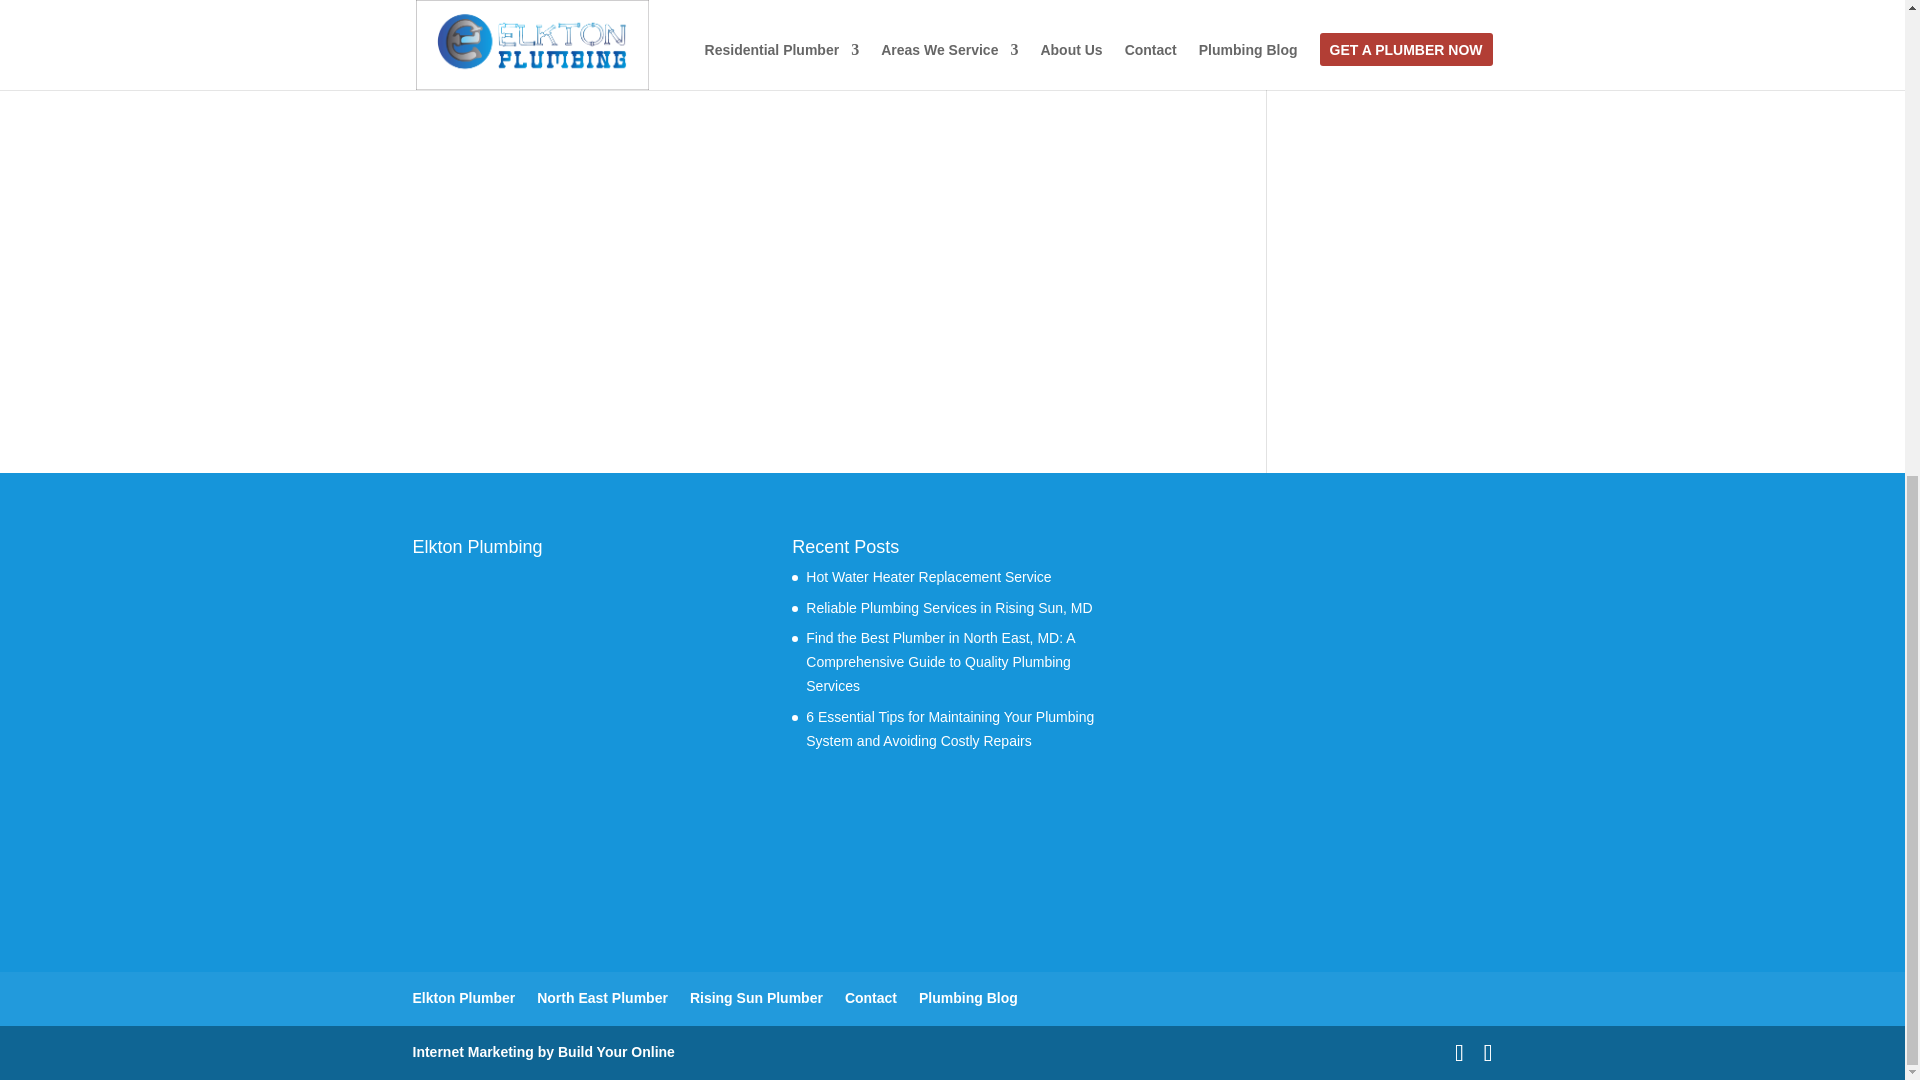 The height and width of the screenshot is (1080, 1920). What do you see at coordinates (1394, 207) in the screenshot?
I see `Advertisement` at bounding box center [1394, 207].